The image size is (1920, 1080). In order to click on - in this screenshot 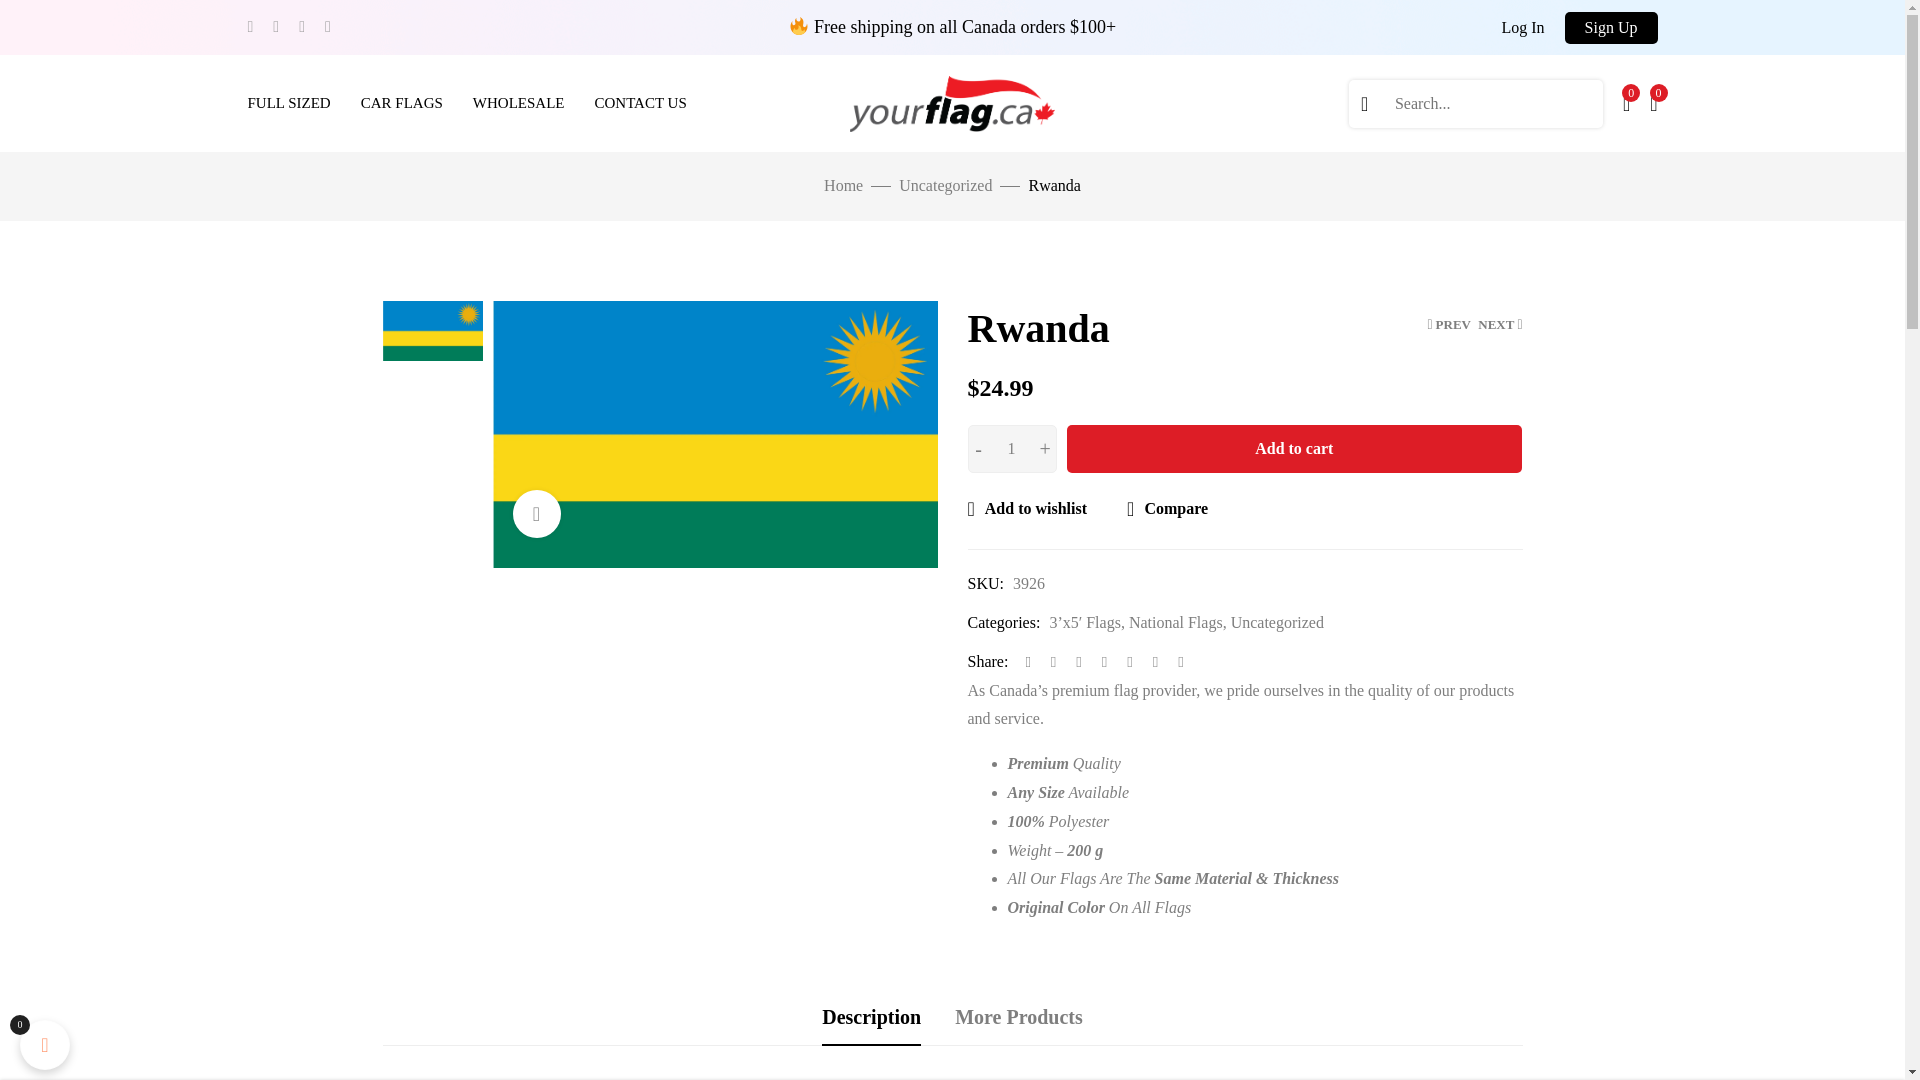, I will do `click(978, 448)`.